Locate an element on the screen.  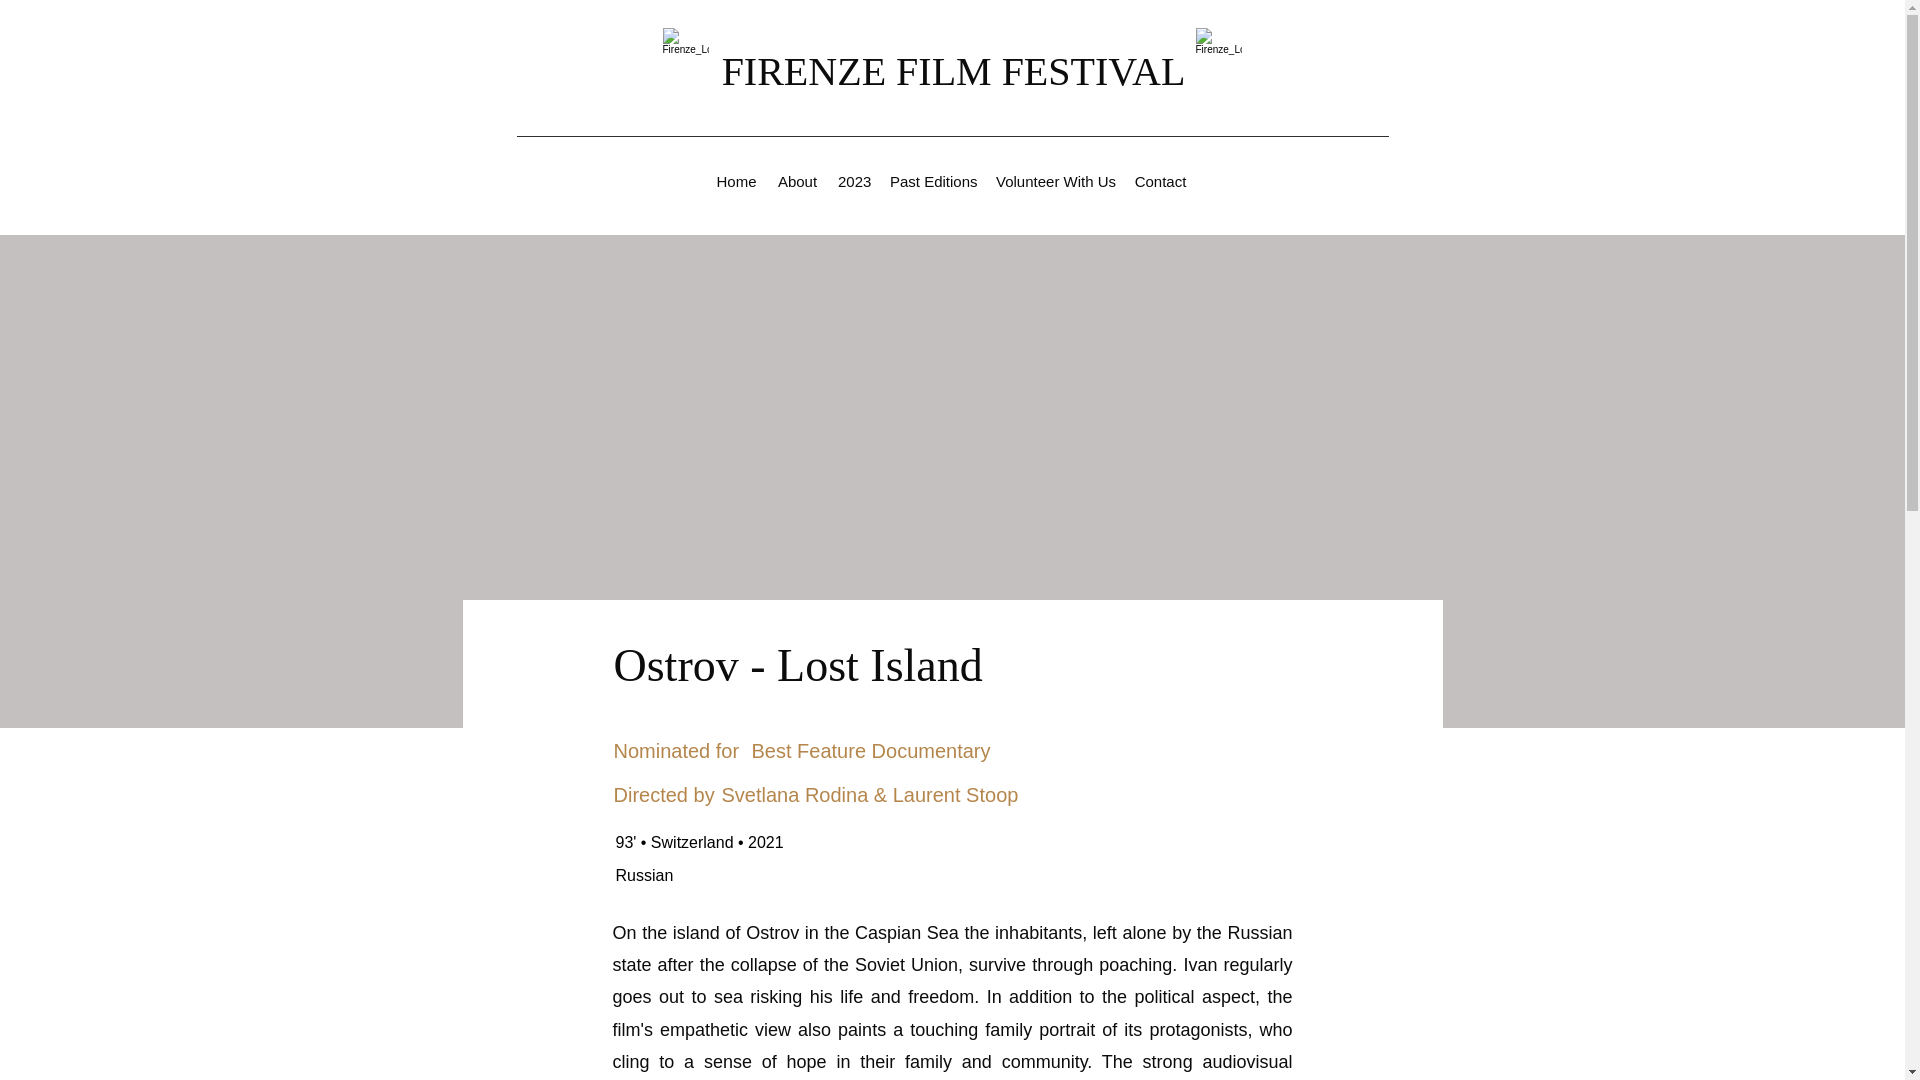
FIRENZE FILM FESTIVAL is located at coordinates (954, 70).